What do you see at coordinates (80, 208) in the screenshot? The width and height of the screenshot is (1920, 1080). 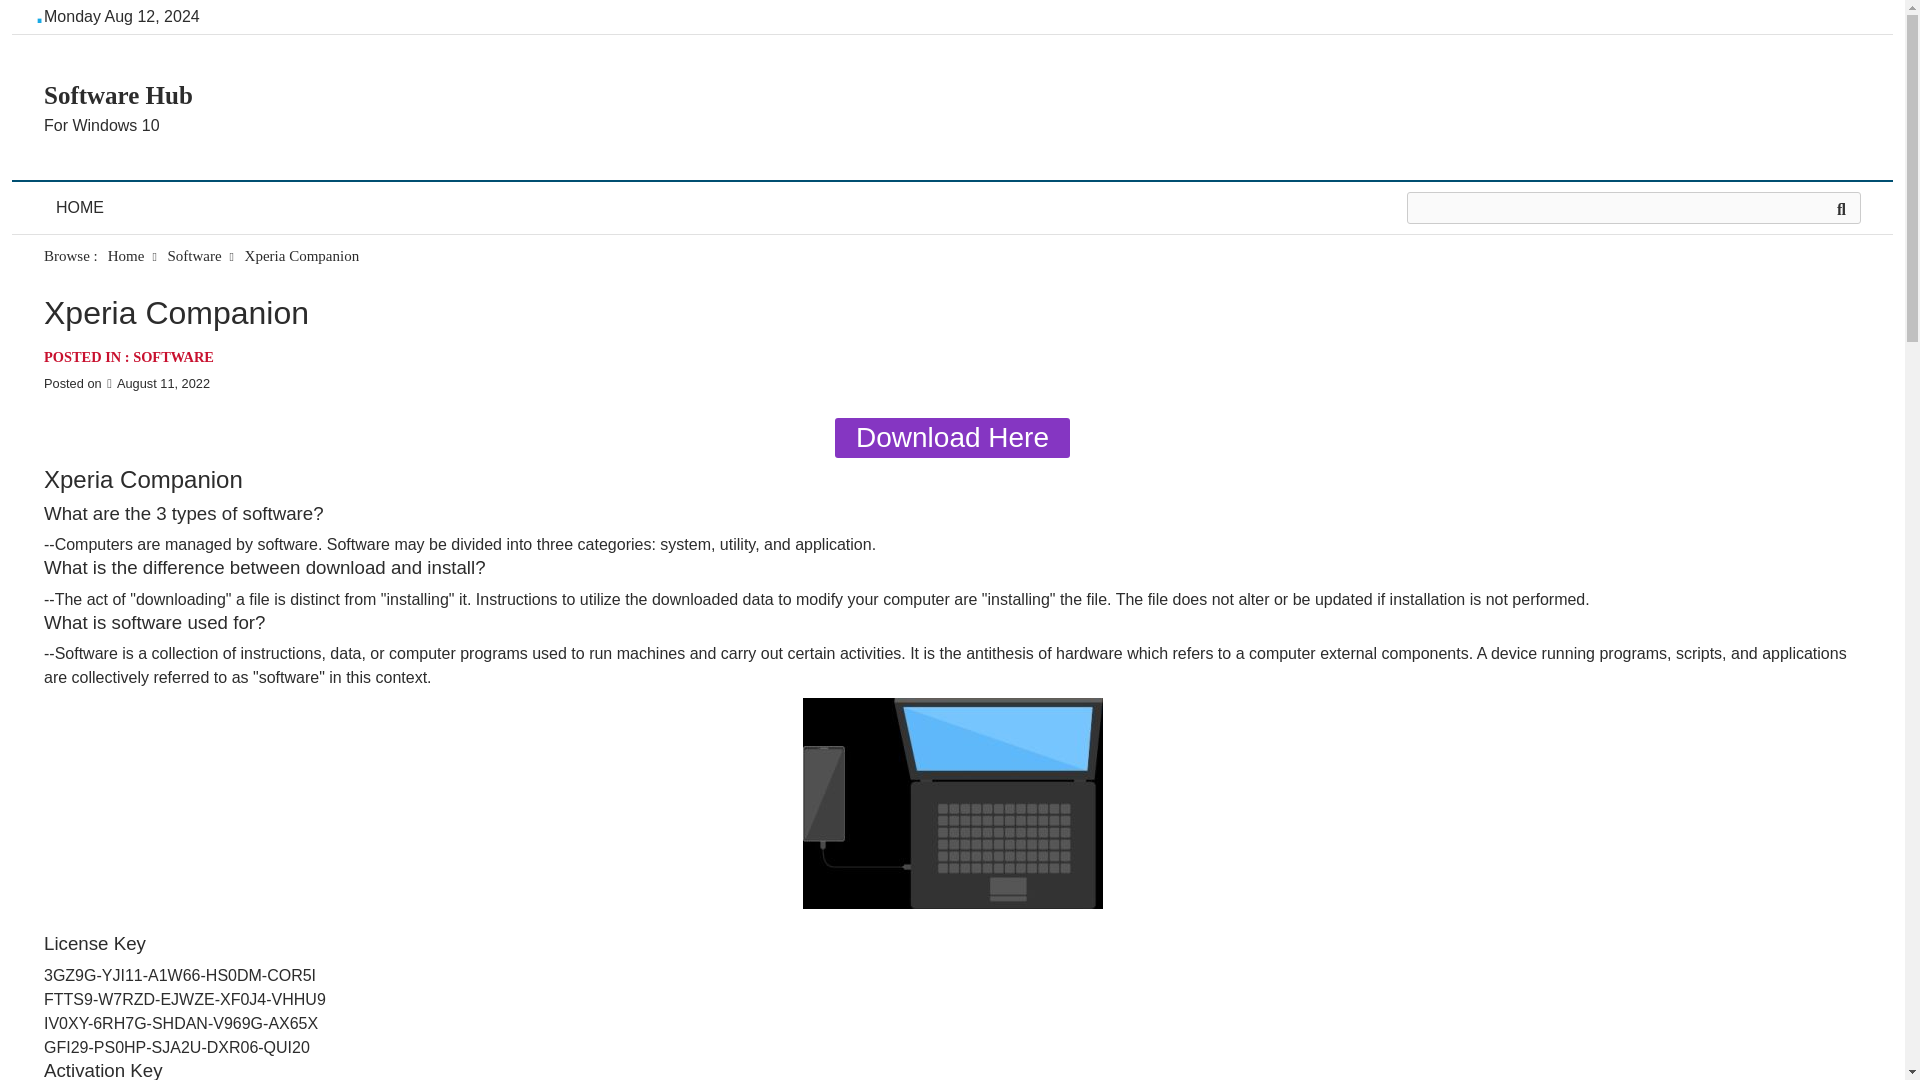 I see `HOME` at bounding box center [80, 208].